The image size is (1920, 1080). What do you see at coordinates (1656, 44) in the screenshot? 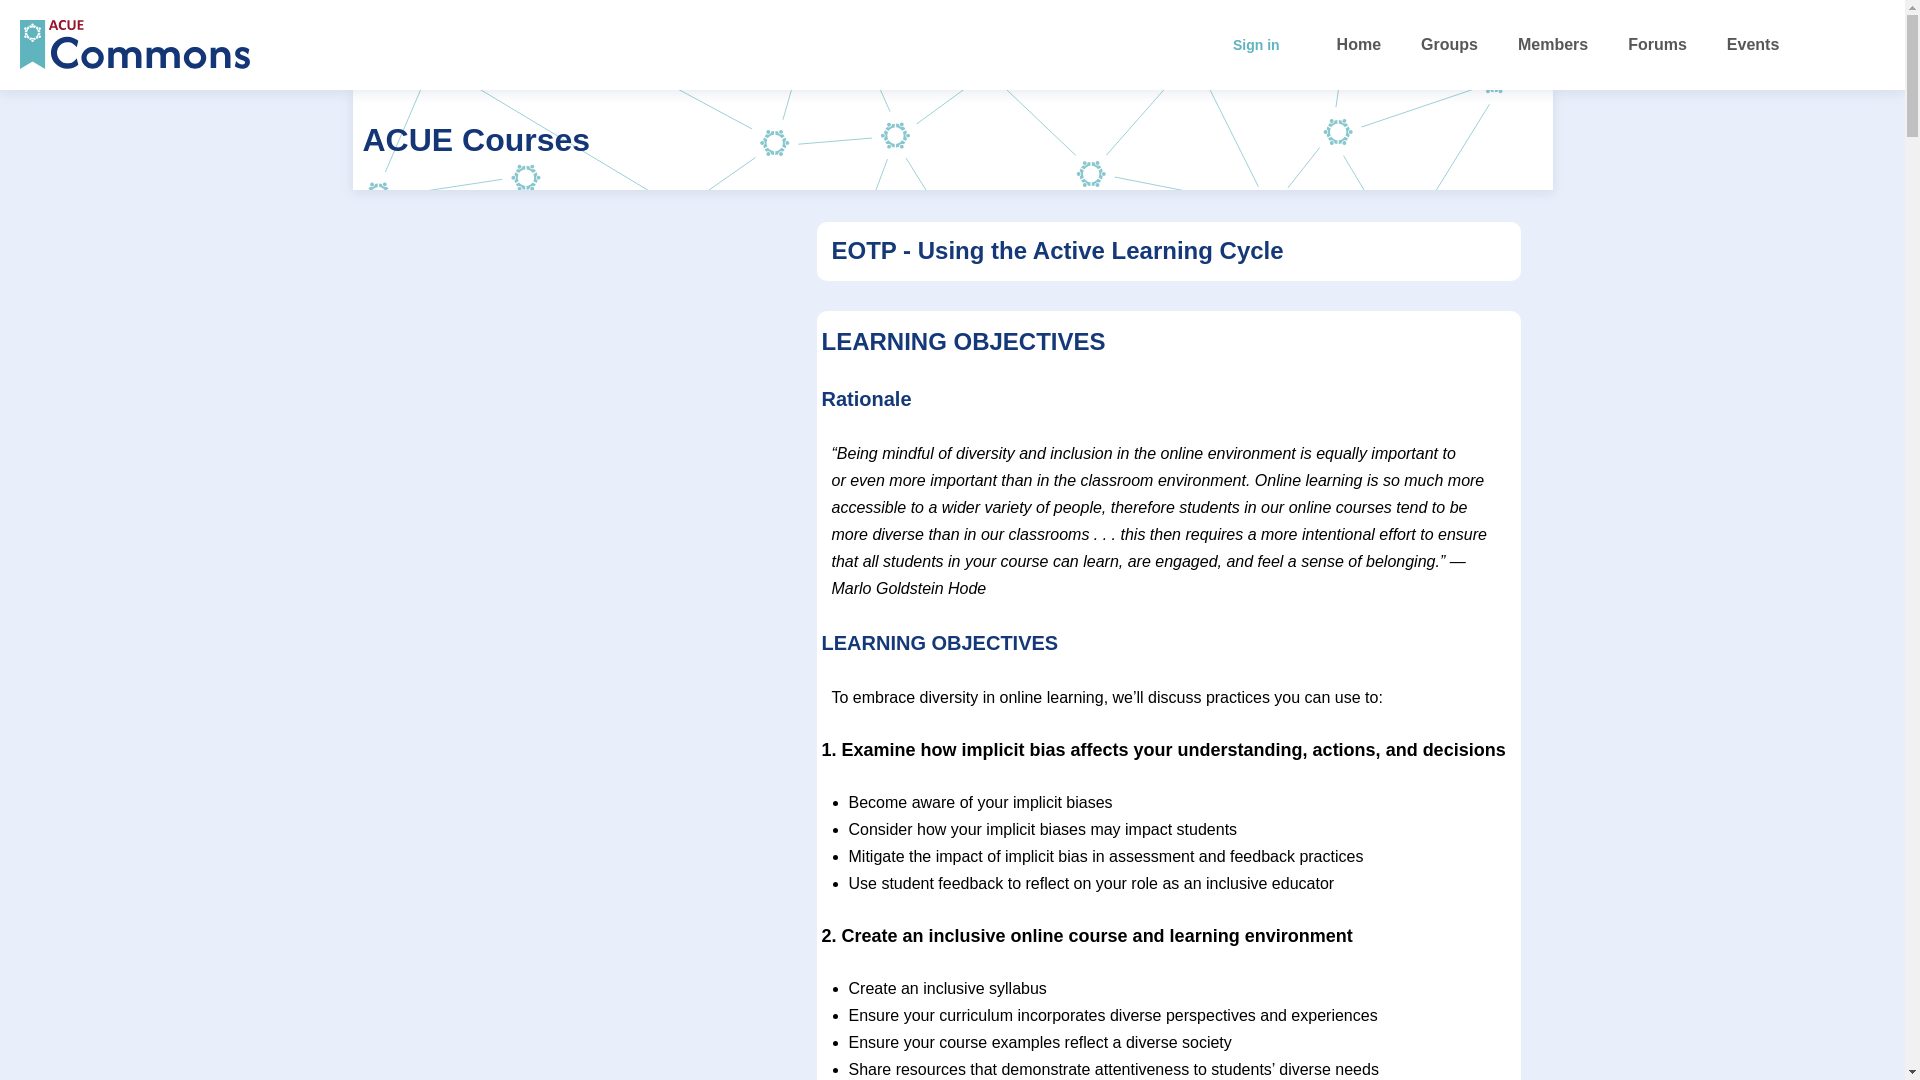
I see `Forums` at bounding box center [1656, 44].